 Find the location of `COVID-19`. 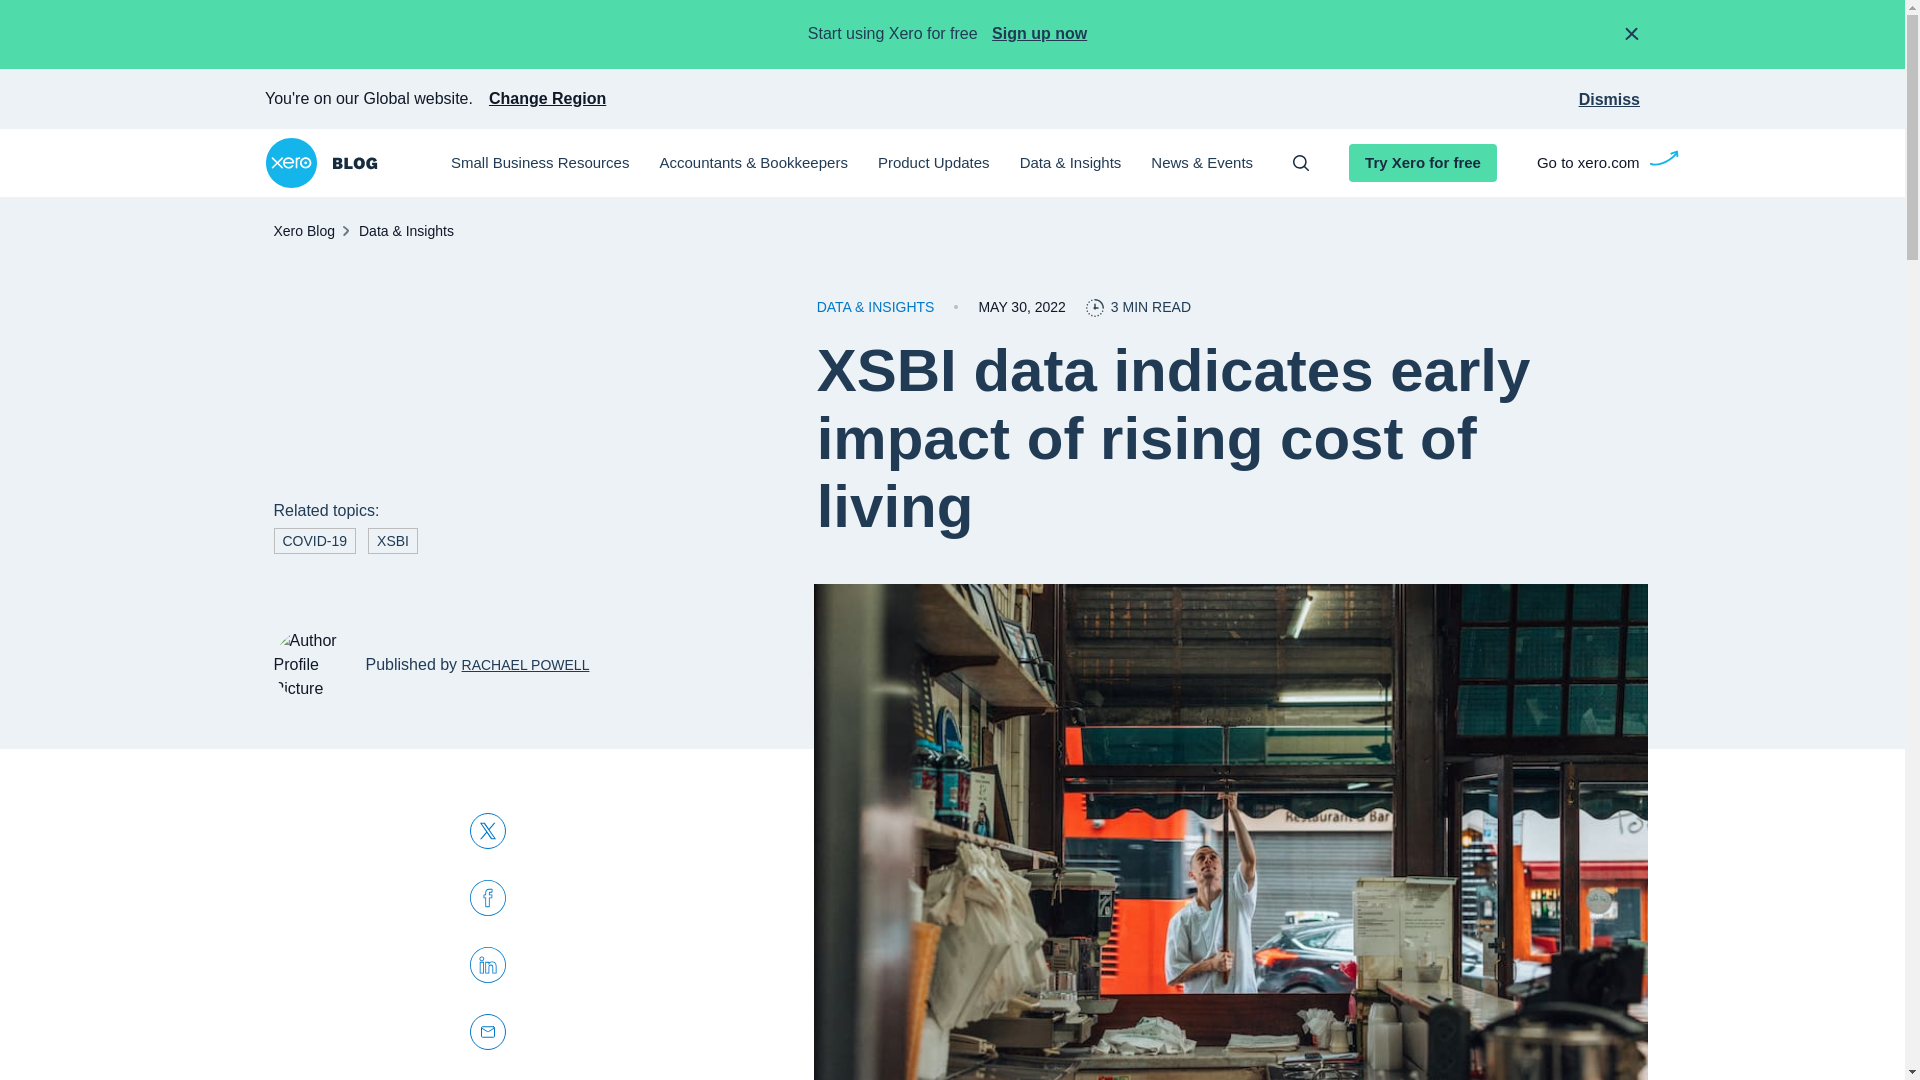

COVID-19 is located at coordinates (316, 541).